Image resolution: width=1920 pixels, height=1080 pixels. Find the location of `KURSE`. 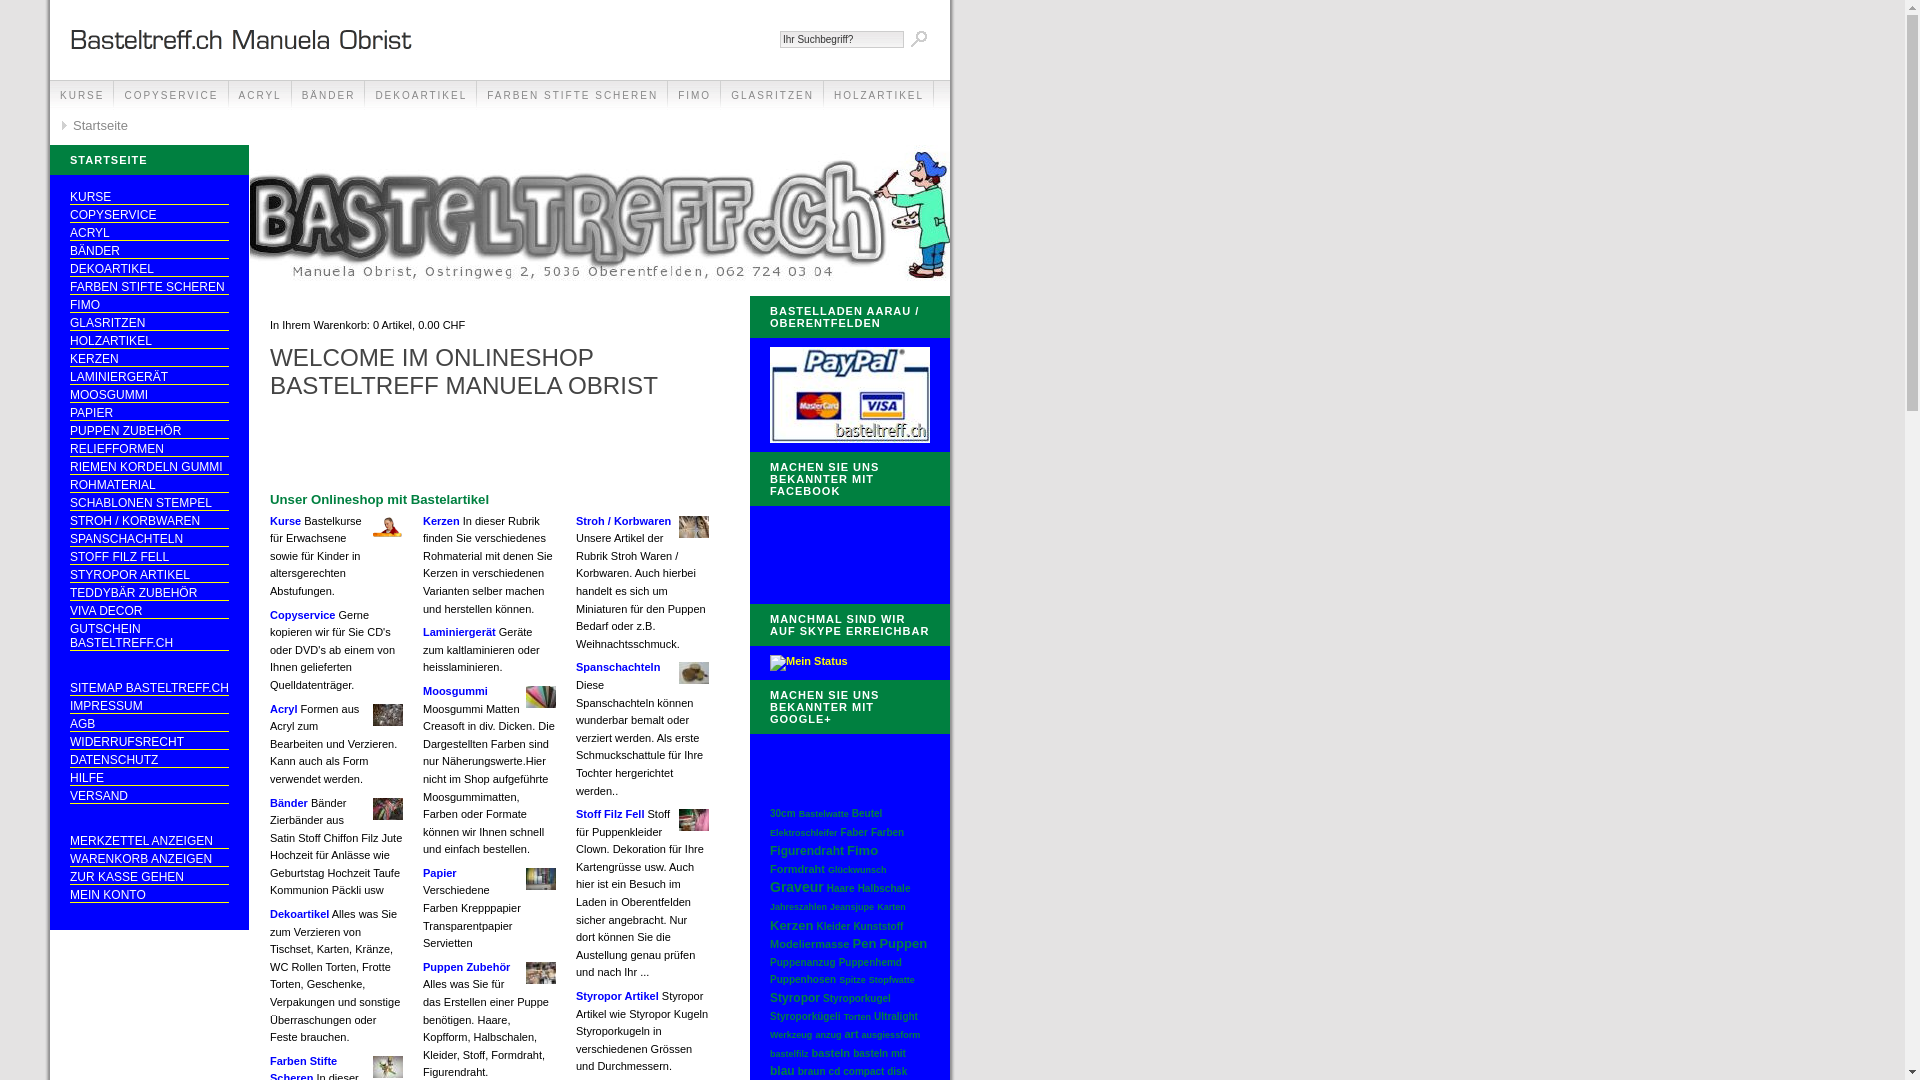

KURSE is located at coordinates (150, 198).